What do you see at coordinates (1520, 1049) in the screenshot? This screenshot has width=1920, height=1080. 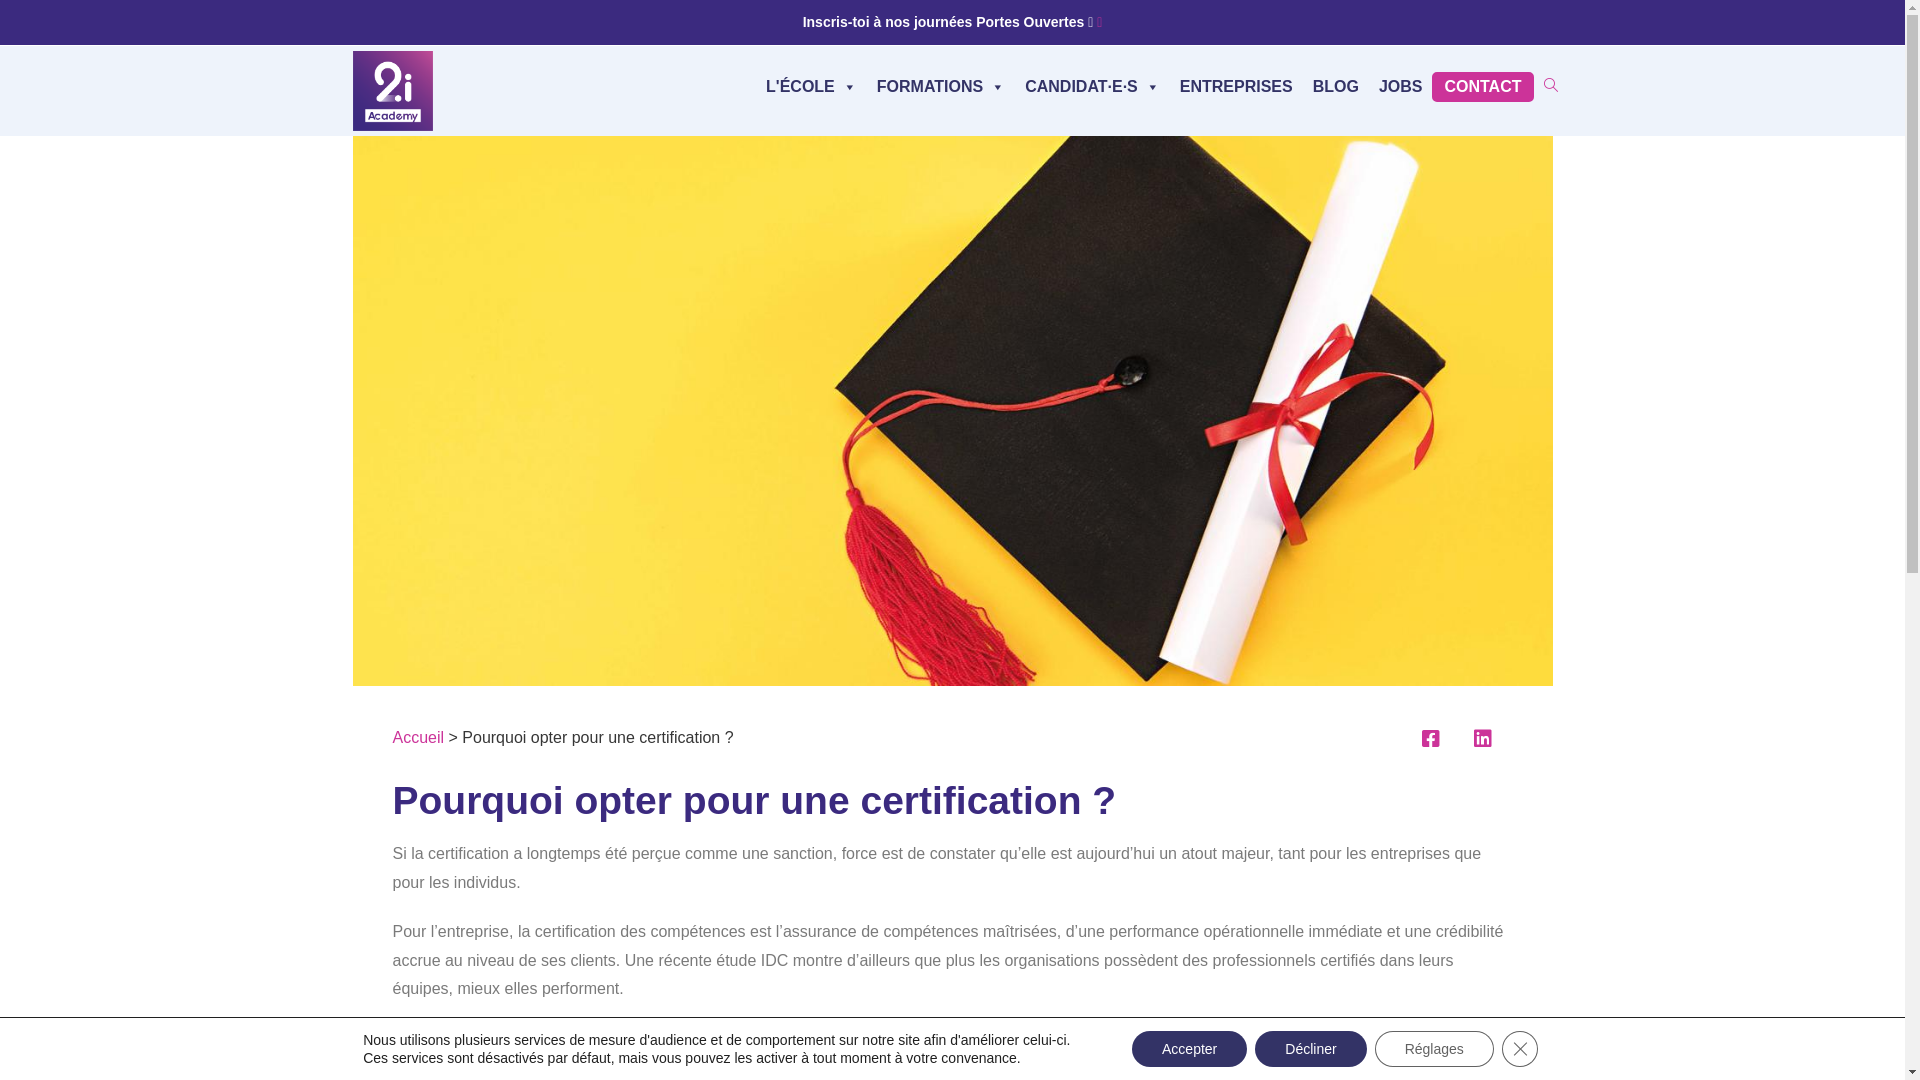 I see `Close GDPR Cookie Banner` at bounding box center [1520, 1049].